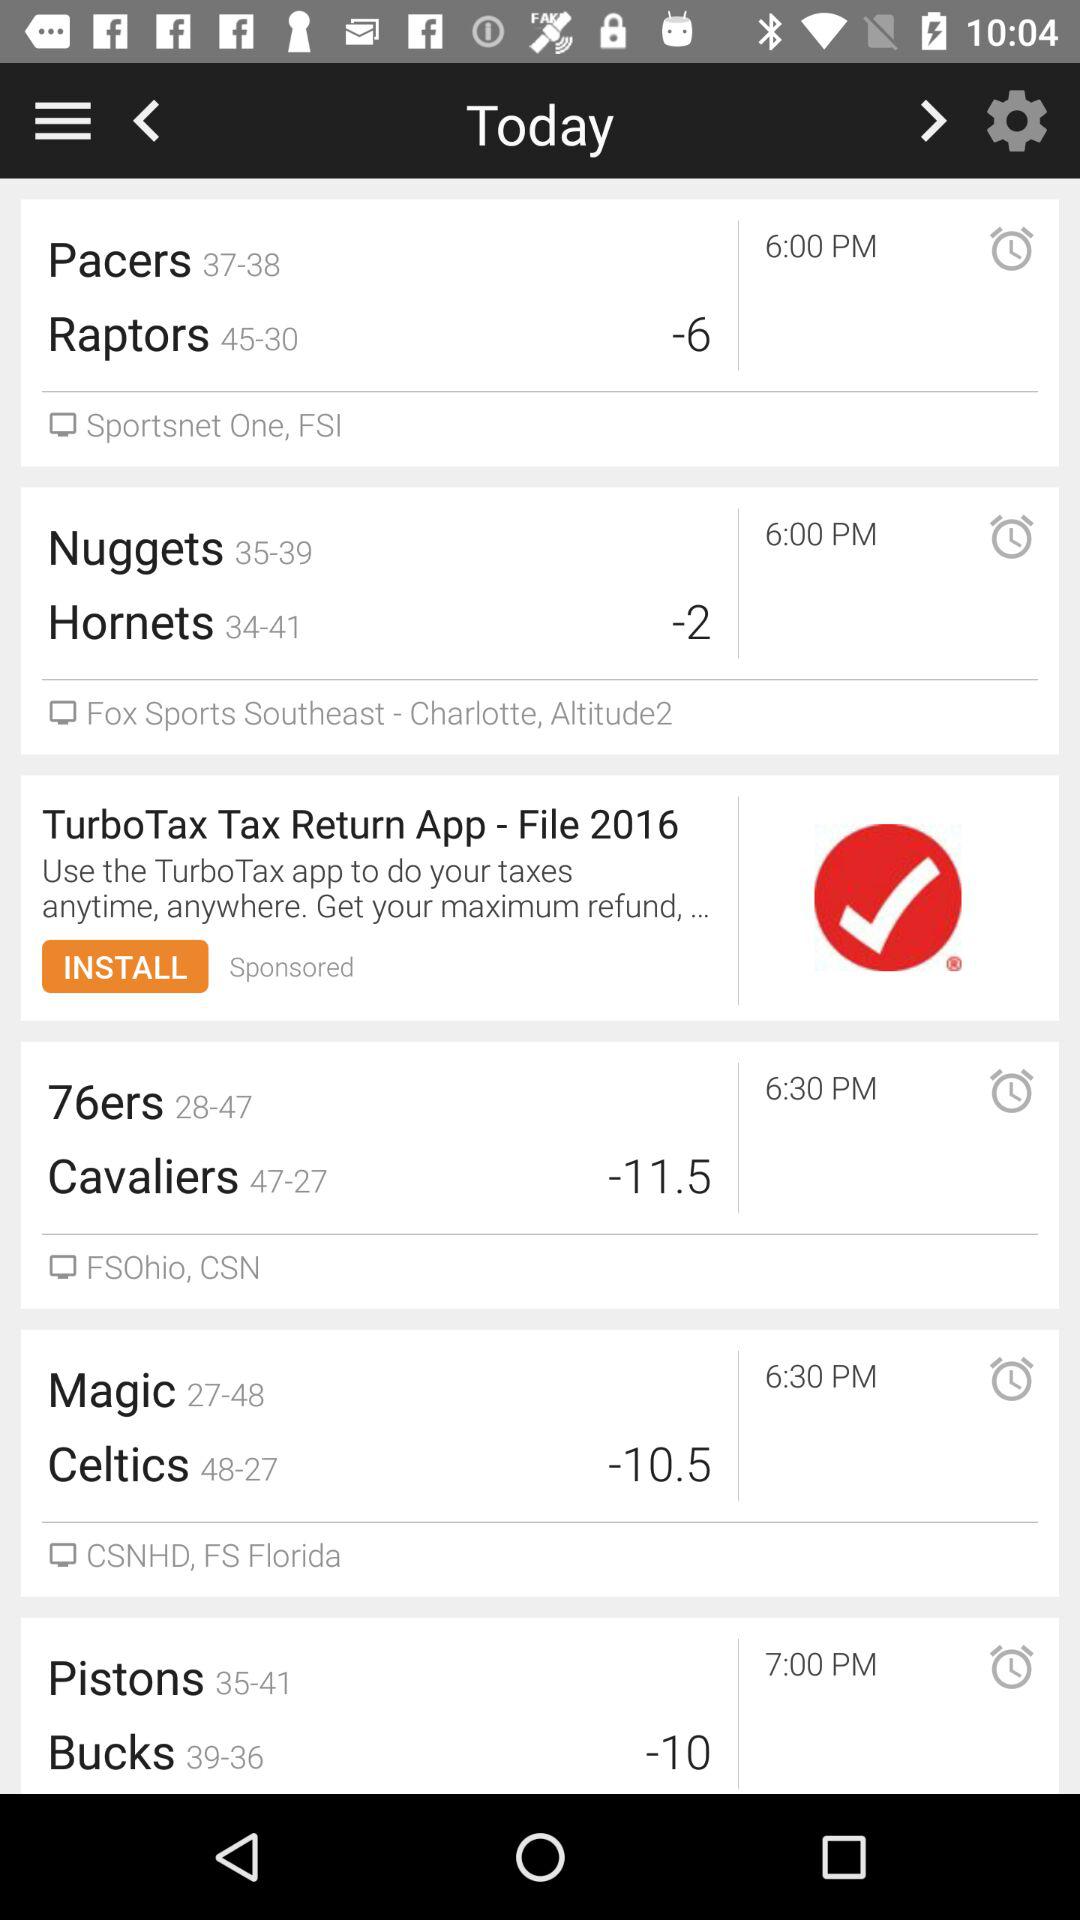 The image size is (1080, 1920). I want to click on turn on the item next to the today icon, so click(1022, 120).